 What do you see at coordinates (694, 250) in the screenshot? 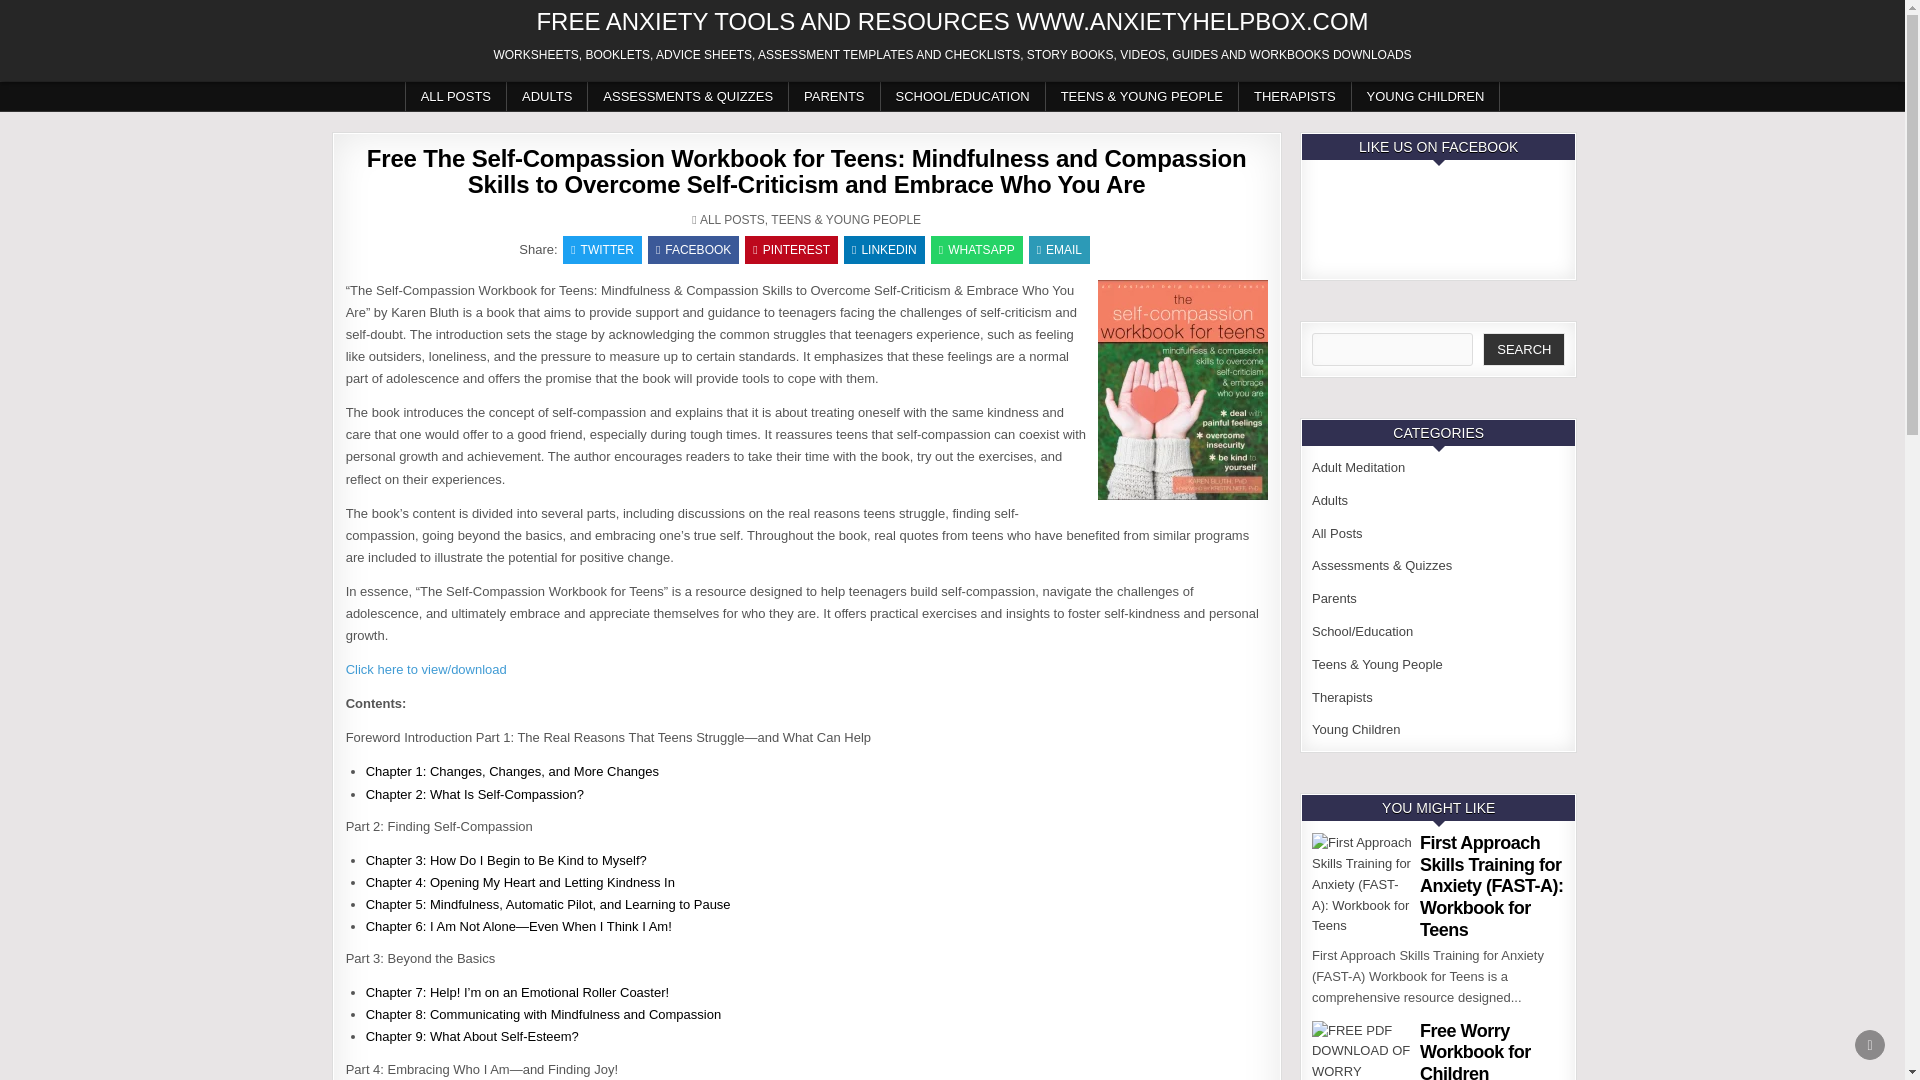
I see `Share this on Facebook` at bounding box center [694, 250].